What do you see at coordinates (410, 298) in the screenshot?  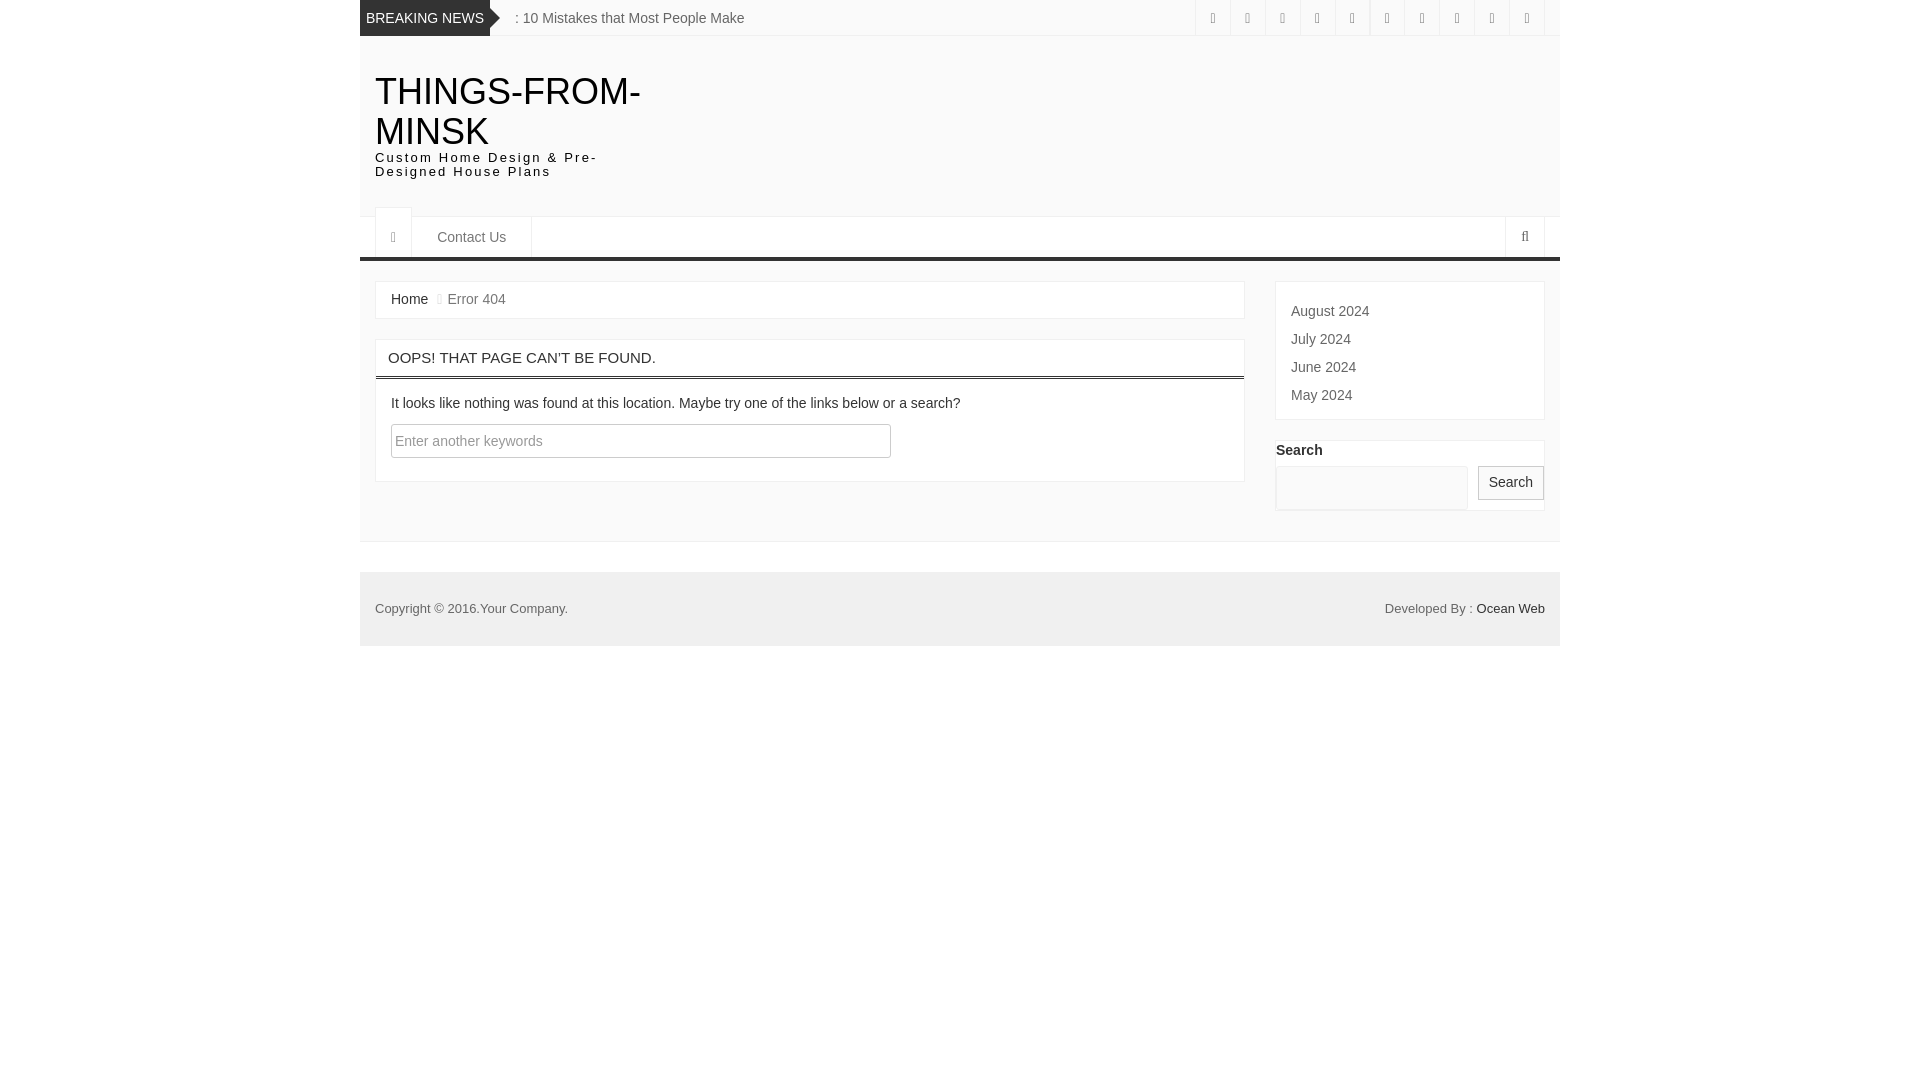 I see `Home` at bounding box center [410, 298].